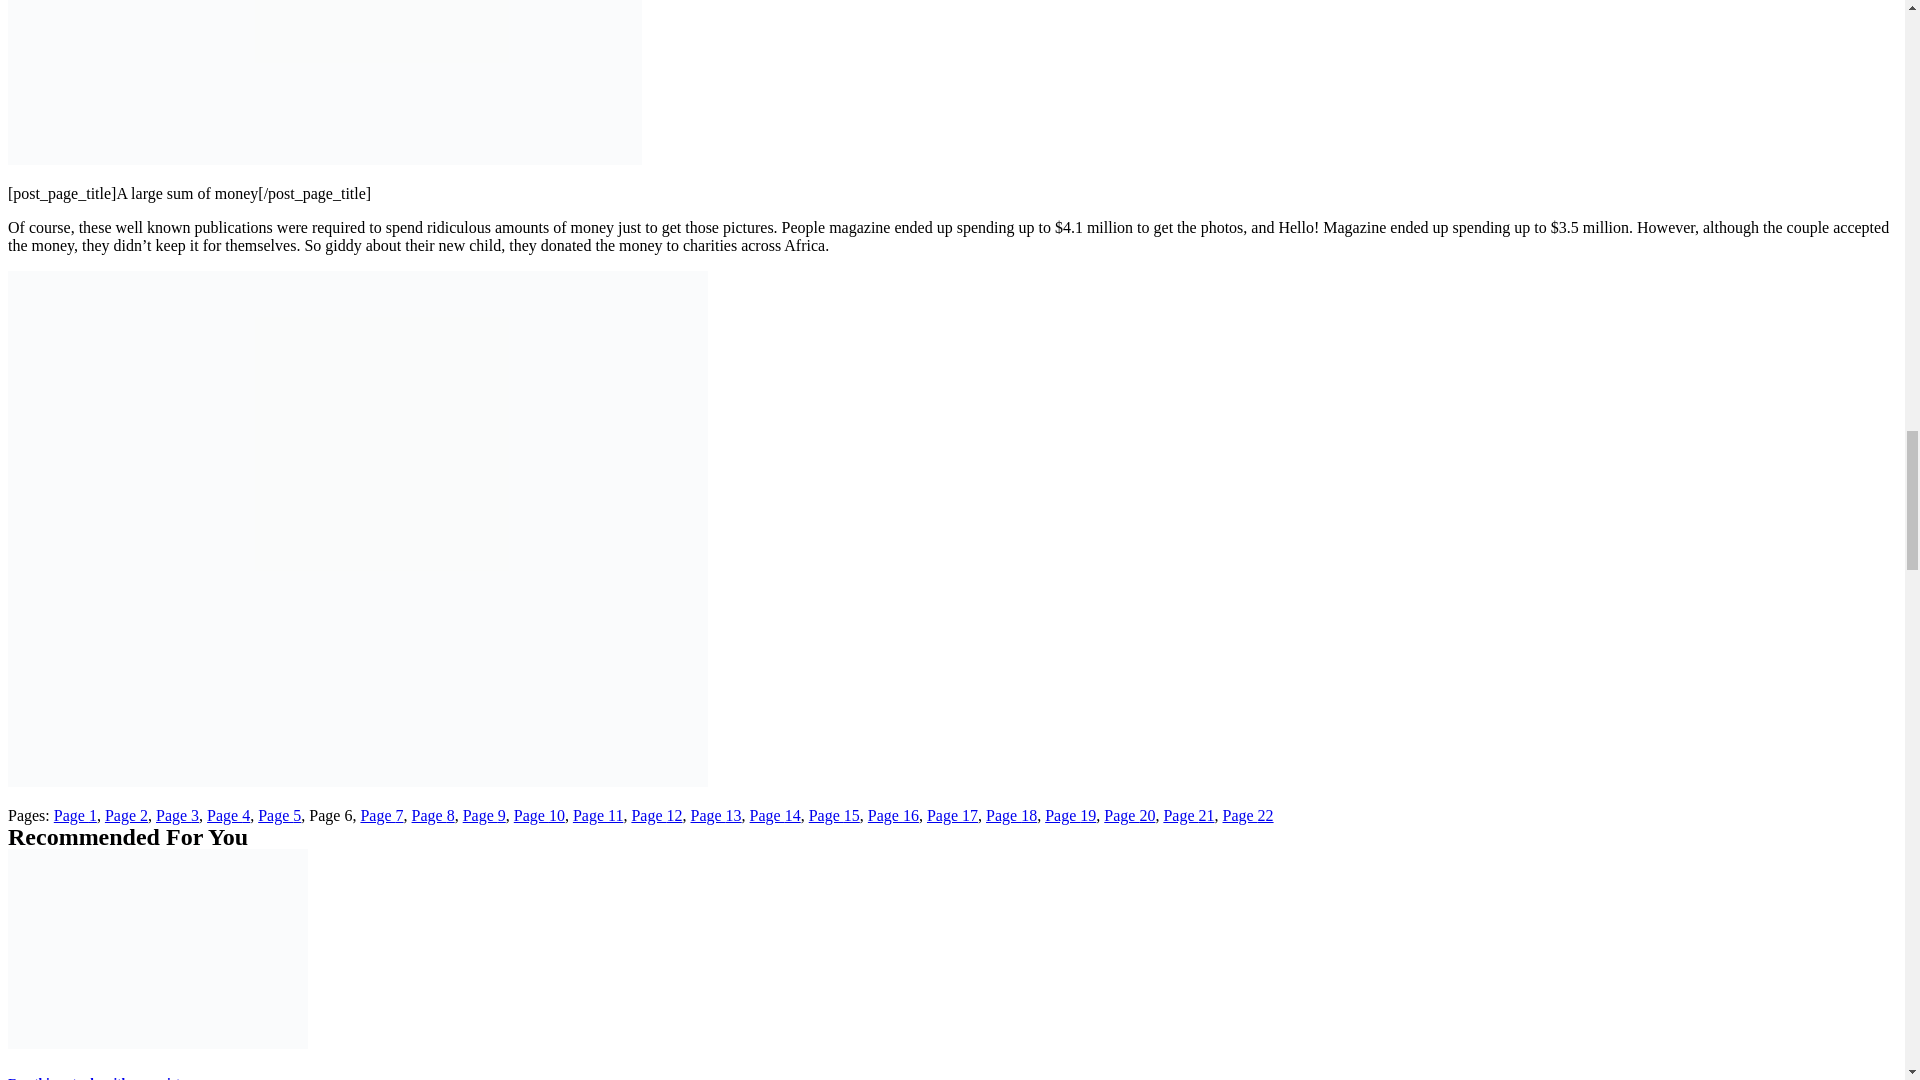 This screenshot has width=1920, height=1080. I want to click on Page 10, so click(539, 815).